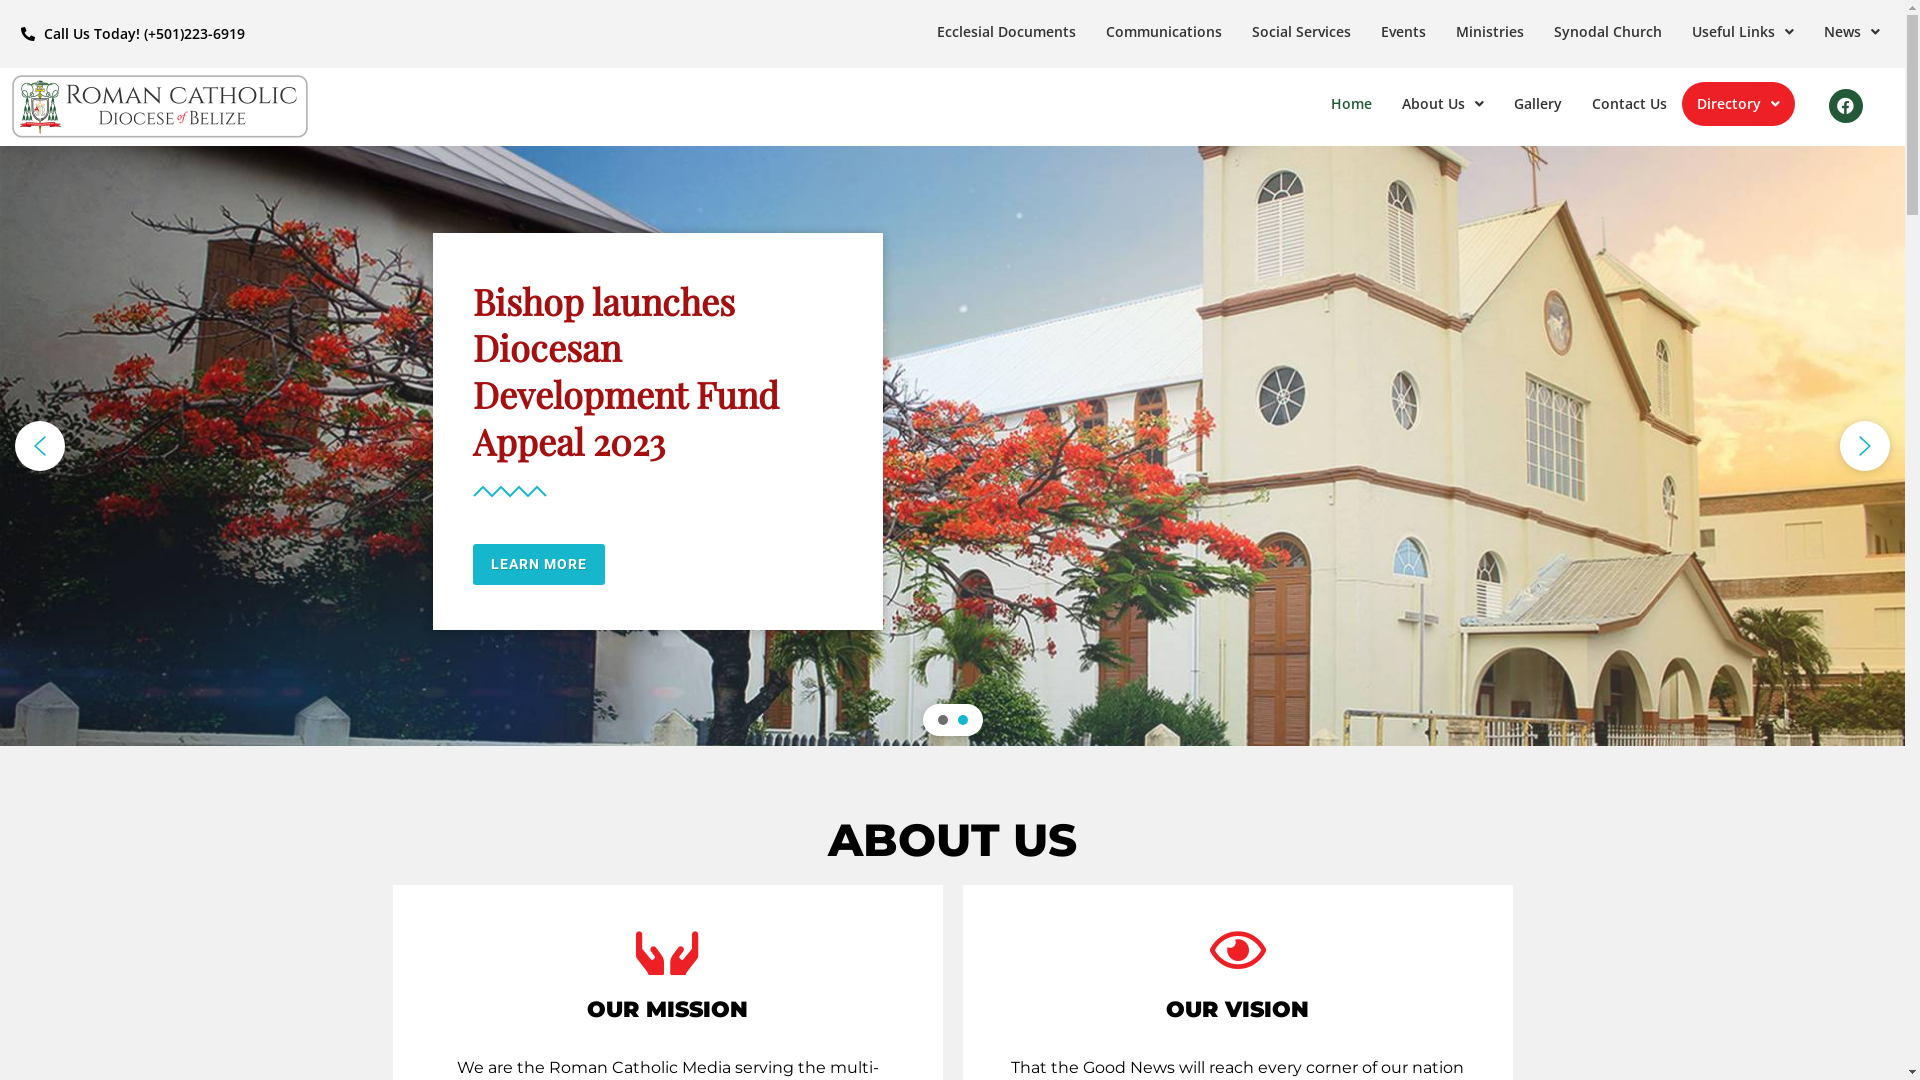 This screenshot has width=1920, height=1080. Describe the element at coordinates (538, 564) in the screenshot. I see `LEARN MORE` at that location.